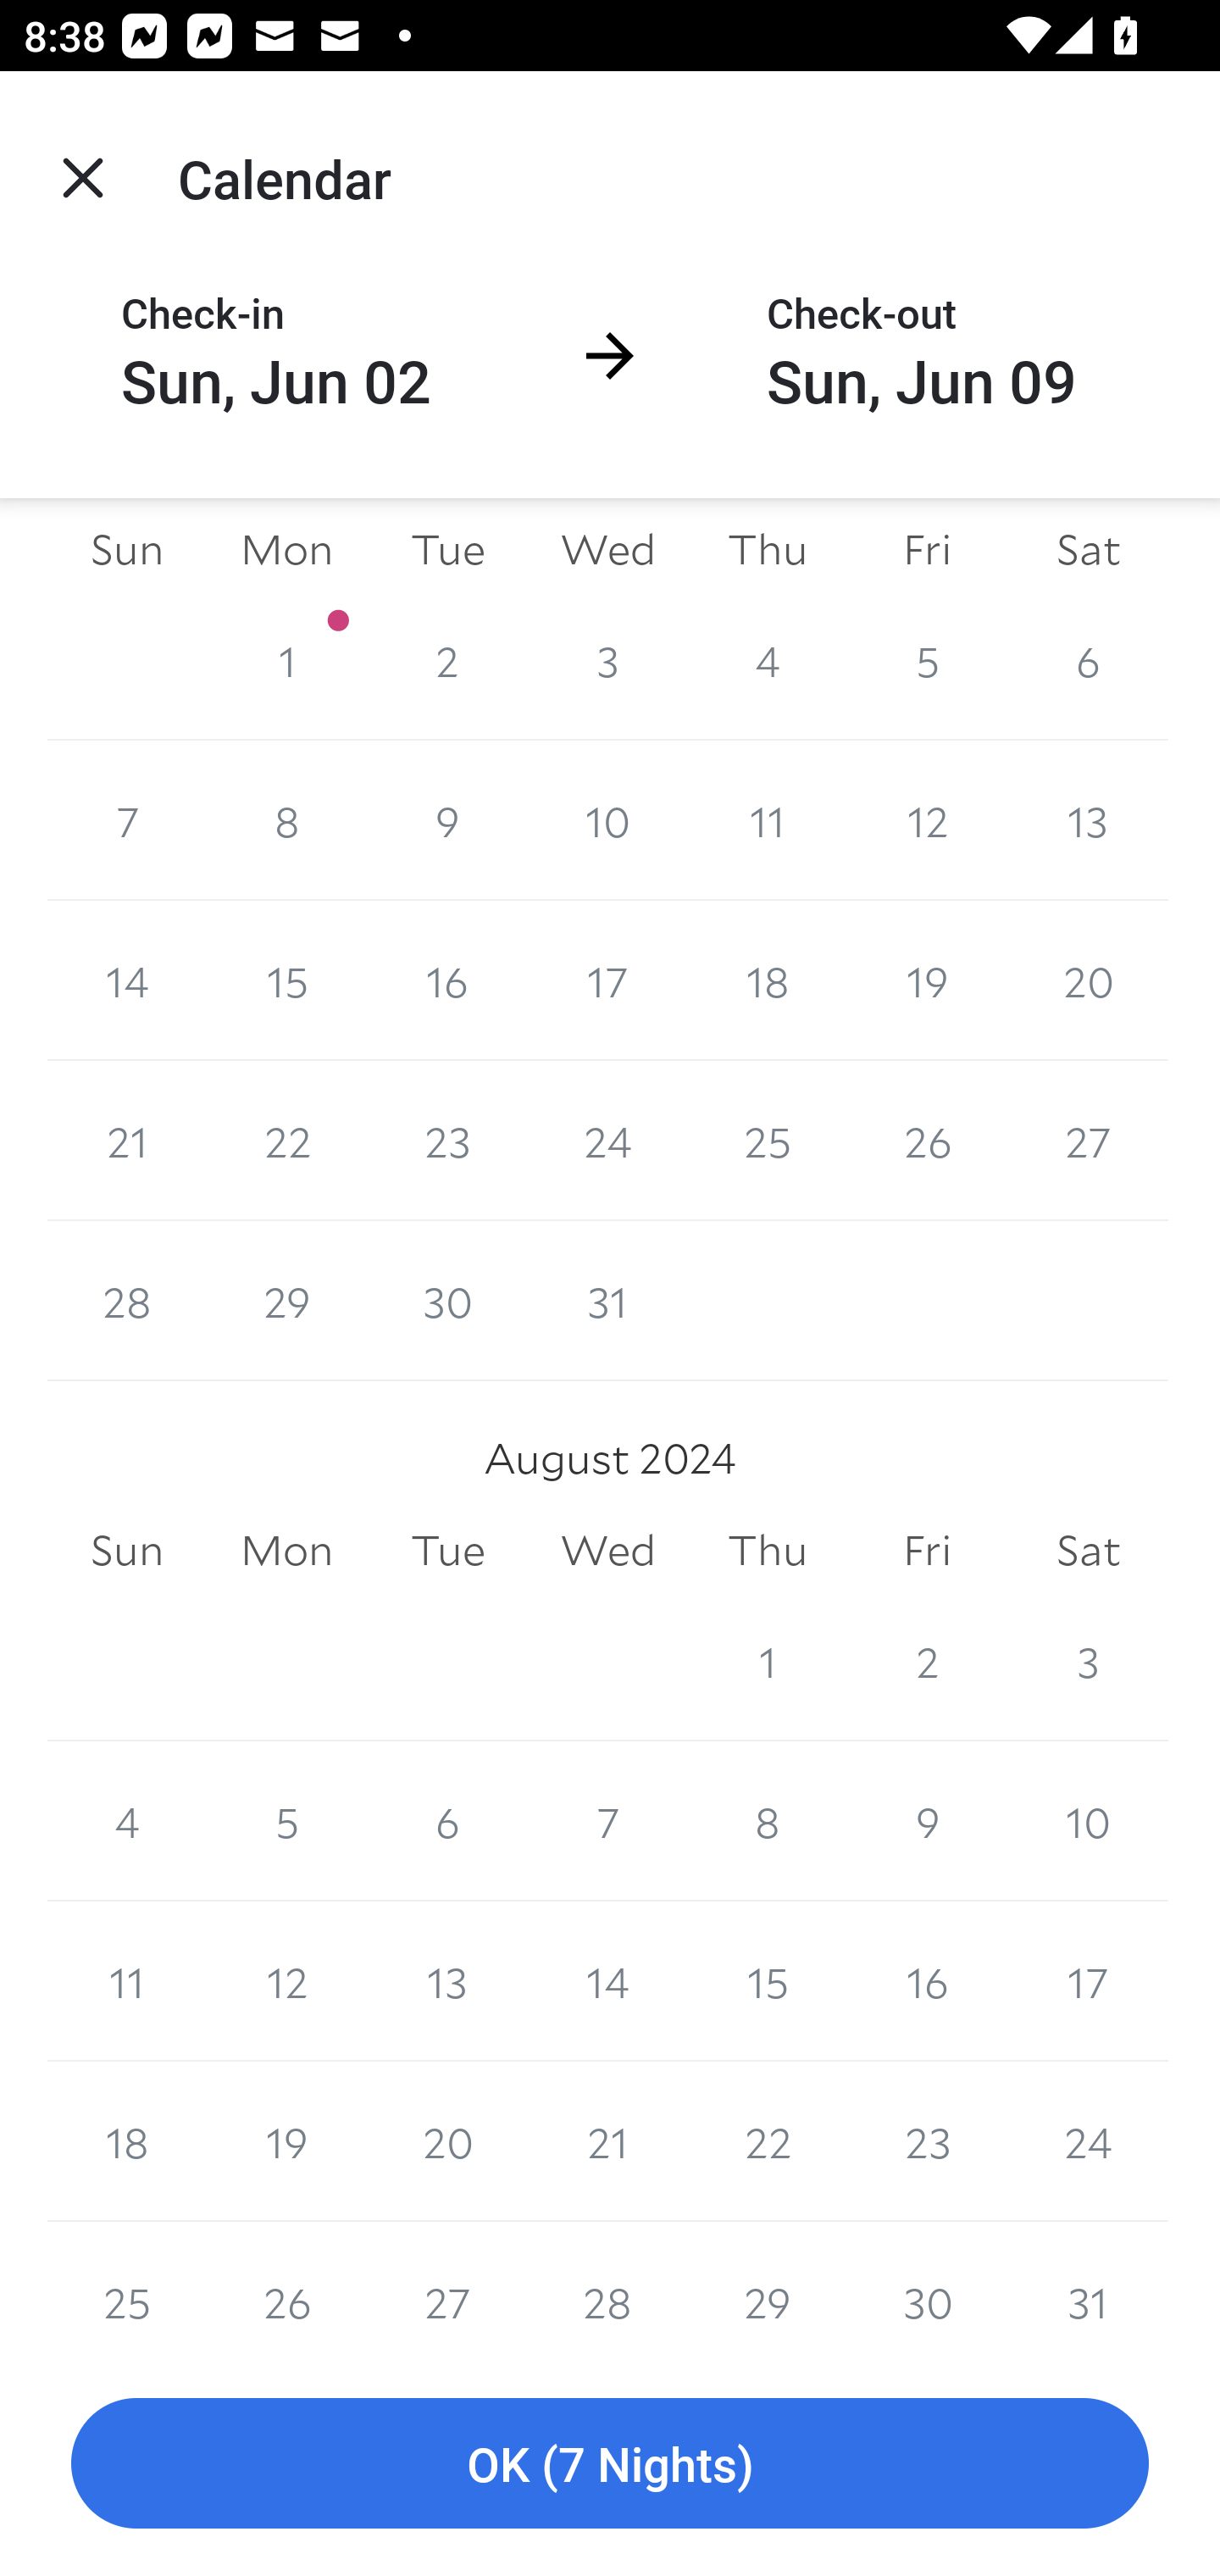 This screenshot has height=2576, width=1220. I want to click on 22 22 August 2024, so click(768, 2140).